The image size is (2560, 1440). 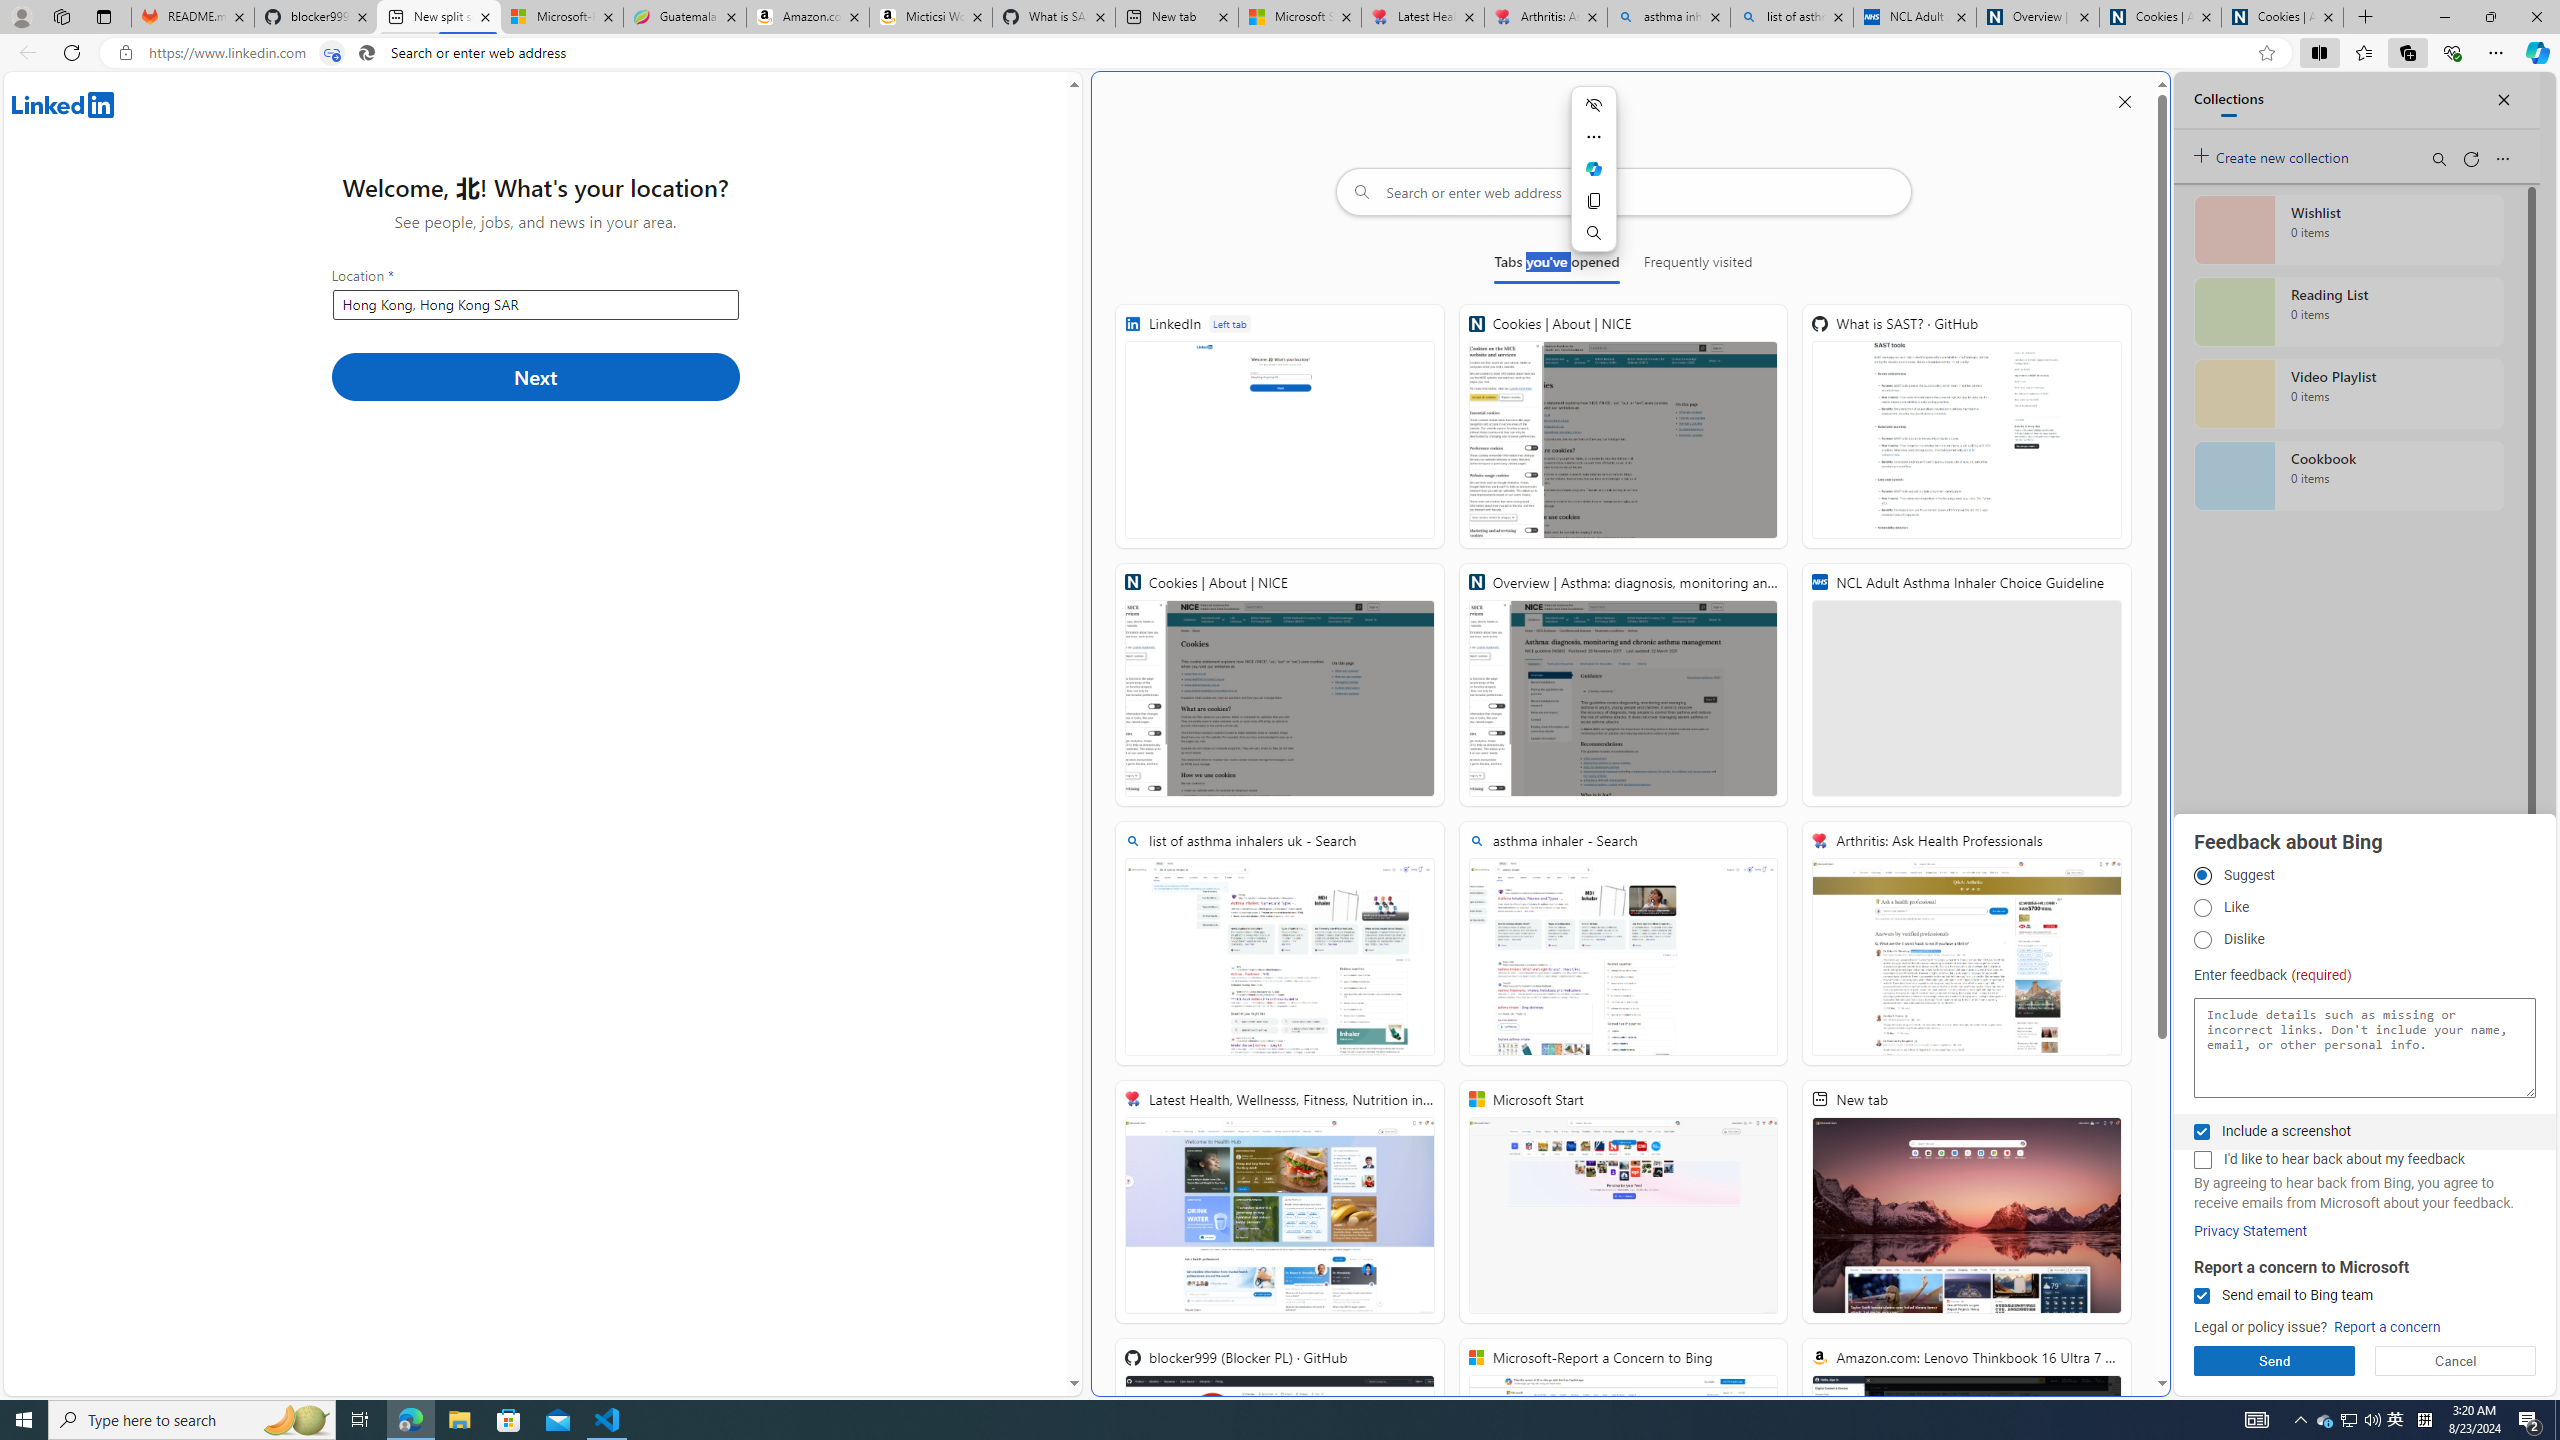 What do you see at coordinates (1593, 136) in the screenshot?
I see `More actions` at bounding box center [1593, 136].